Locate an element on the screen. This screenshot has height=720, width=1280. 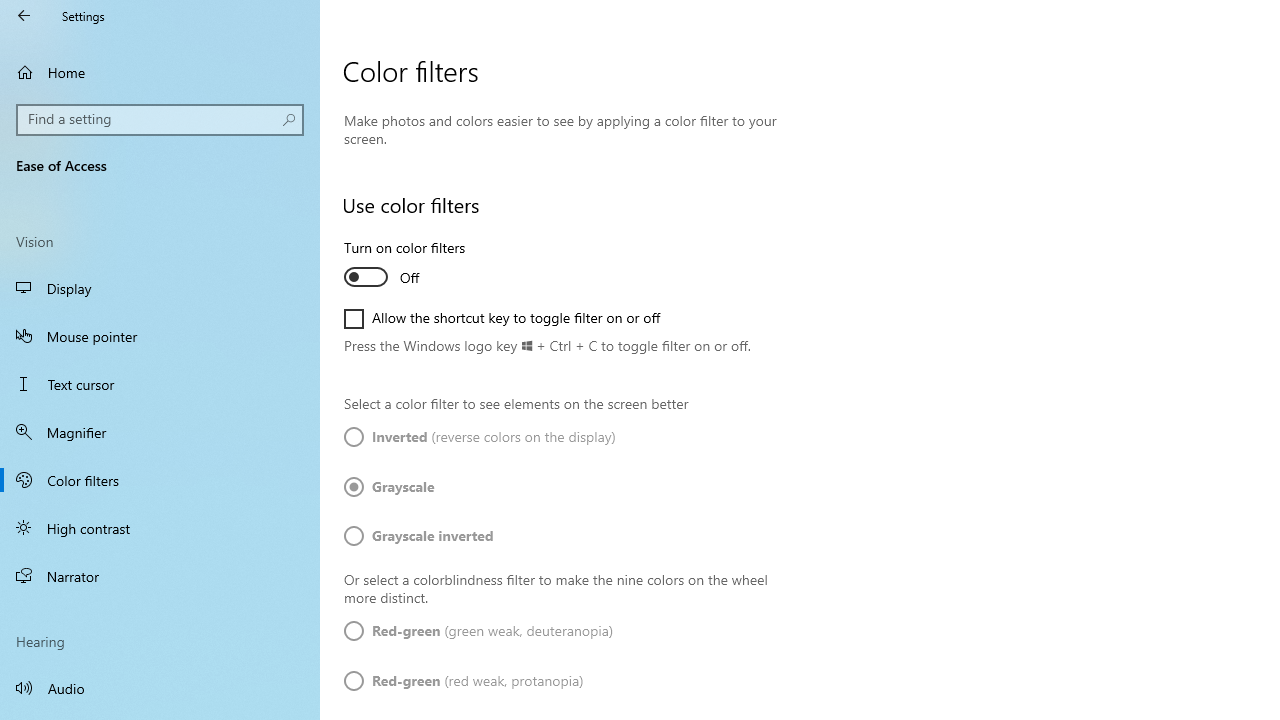
Allow the shortcut key to toggle filter on or off is located at coordinates (502, 318).